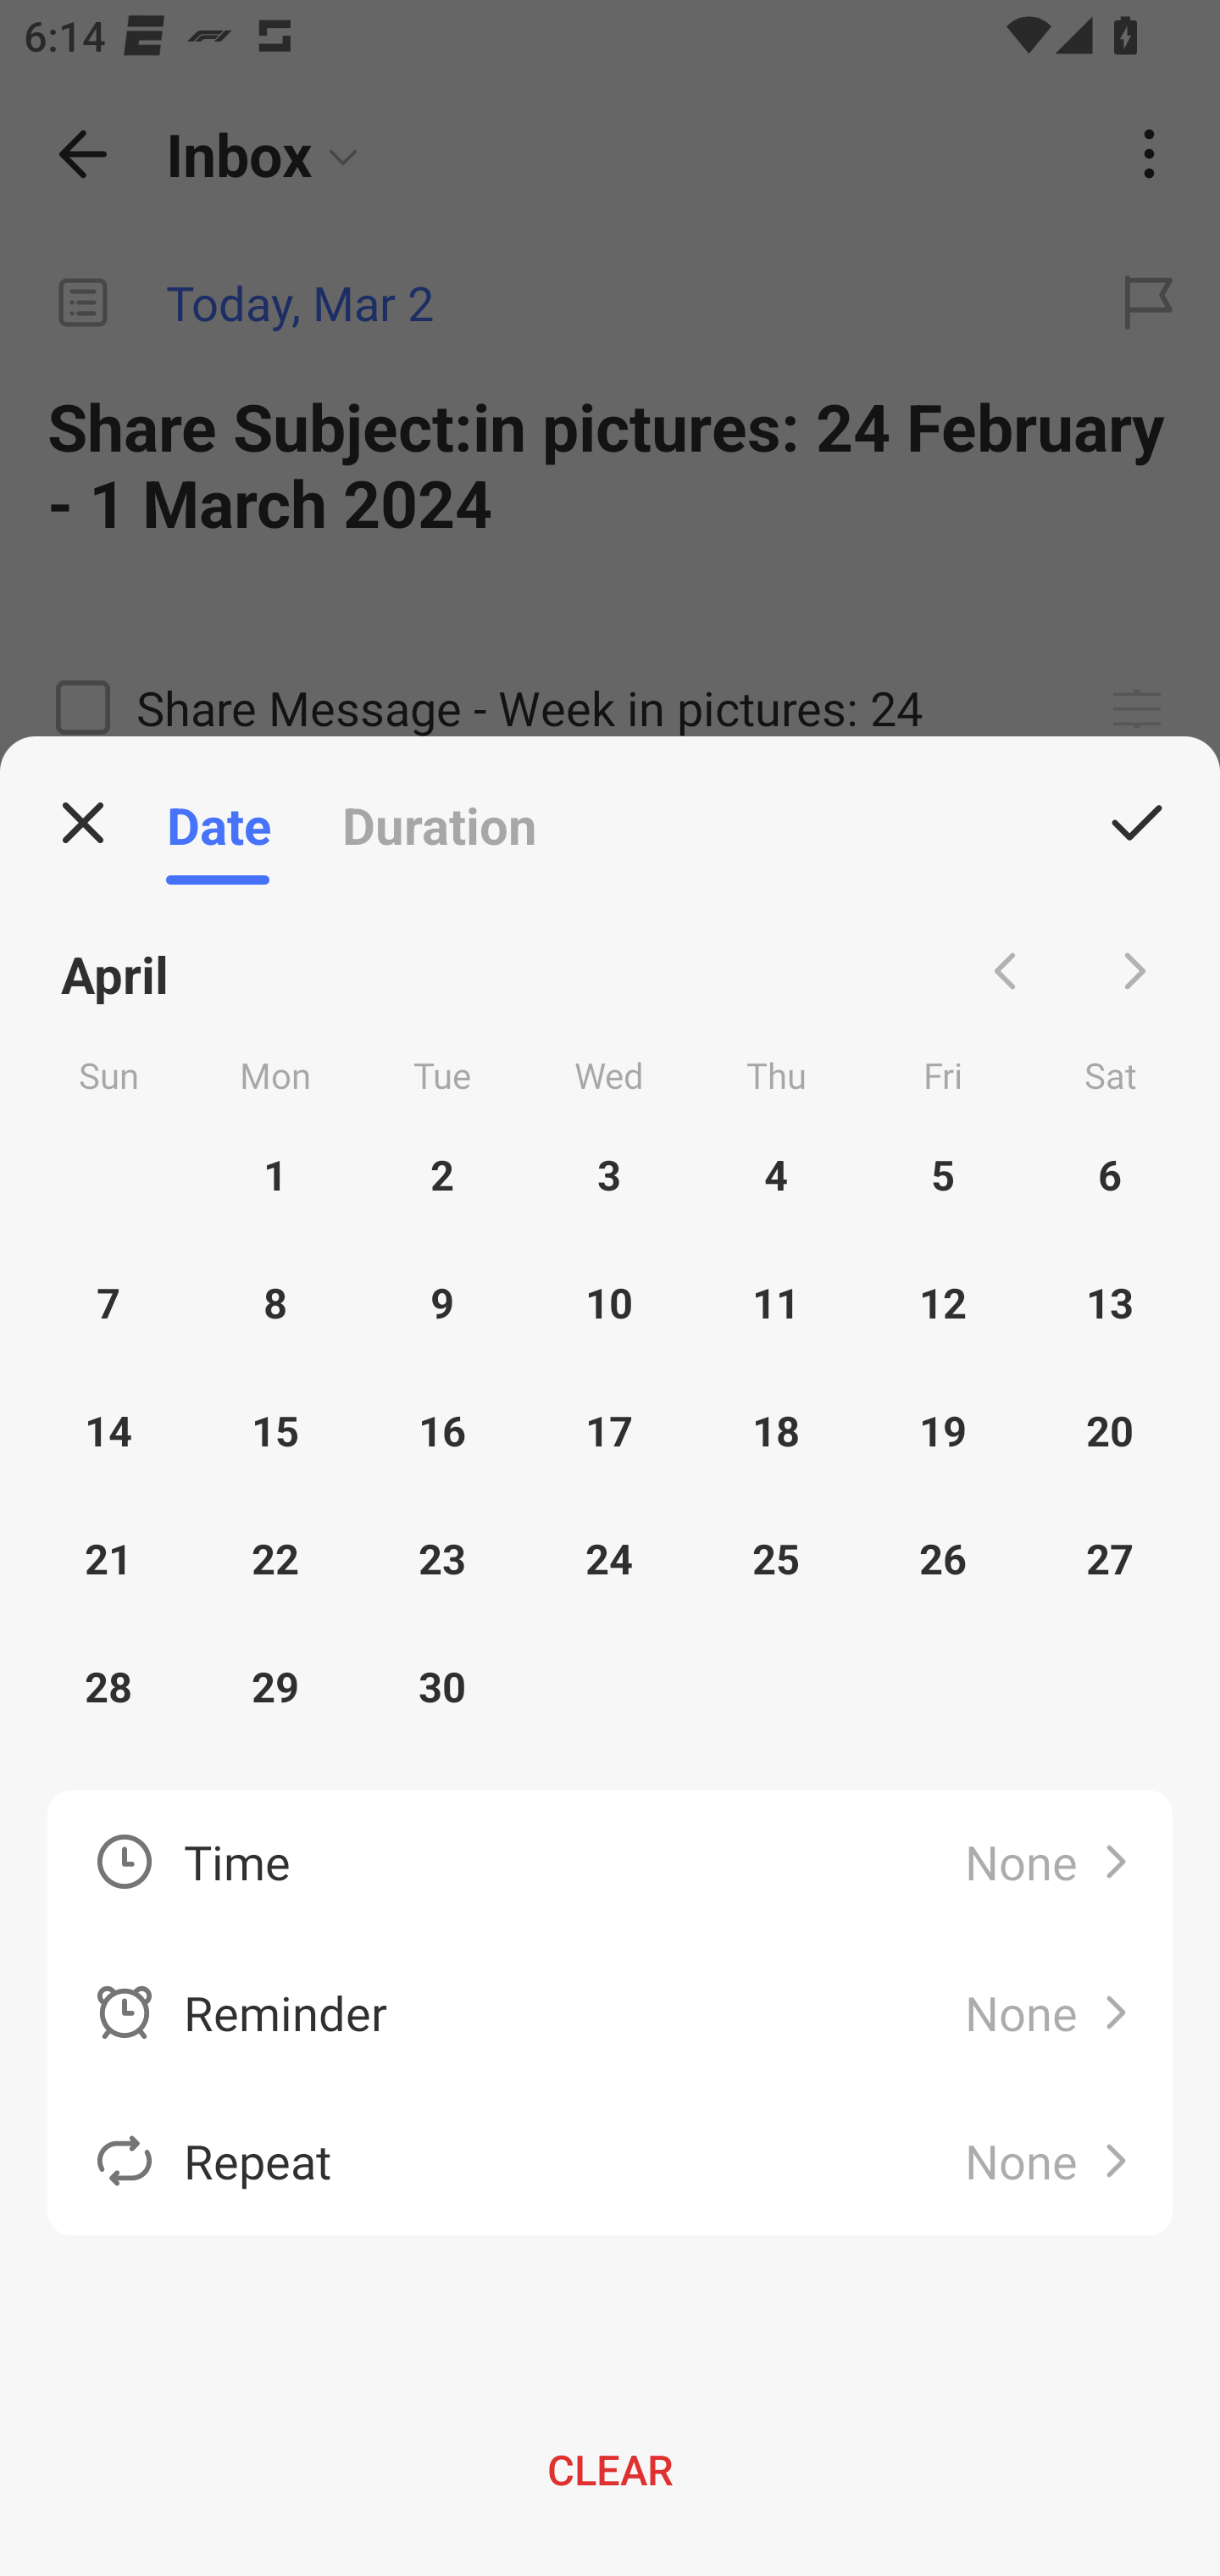 This screenshot has height=2576, width=1220. What do you see at coordinates (610, 2469) in the screenshot?
I see `CLEAR` at bounding box center [610, 2469].